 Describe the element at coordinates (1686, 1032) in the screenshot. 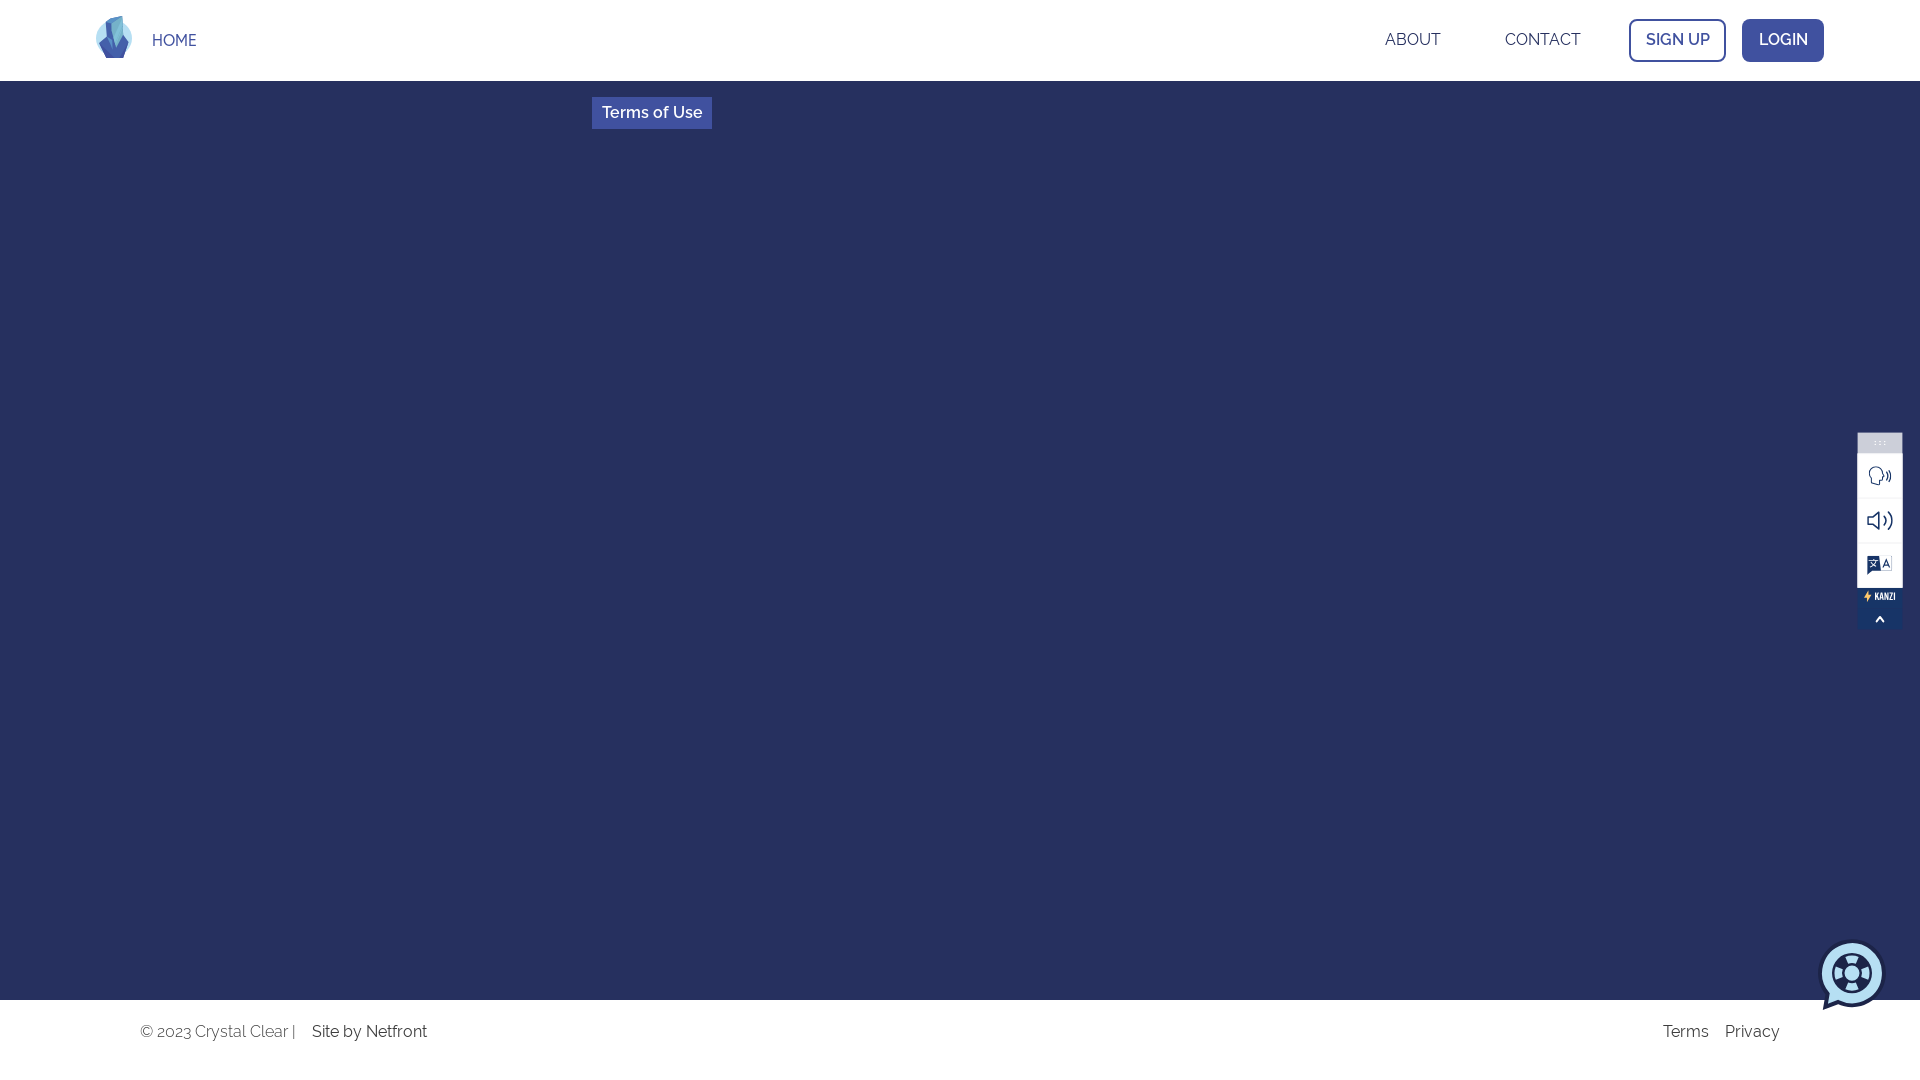

I see `Terms` at that location.